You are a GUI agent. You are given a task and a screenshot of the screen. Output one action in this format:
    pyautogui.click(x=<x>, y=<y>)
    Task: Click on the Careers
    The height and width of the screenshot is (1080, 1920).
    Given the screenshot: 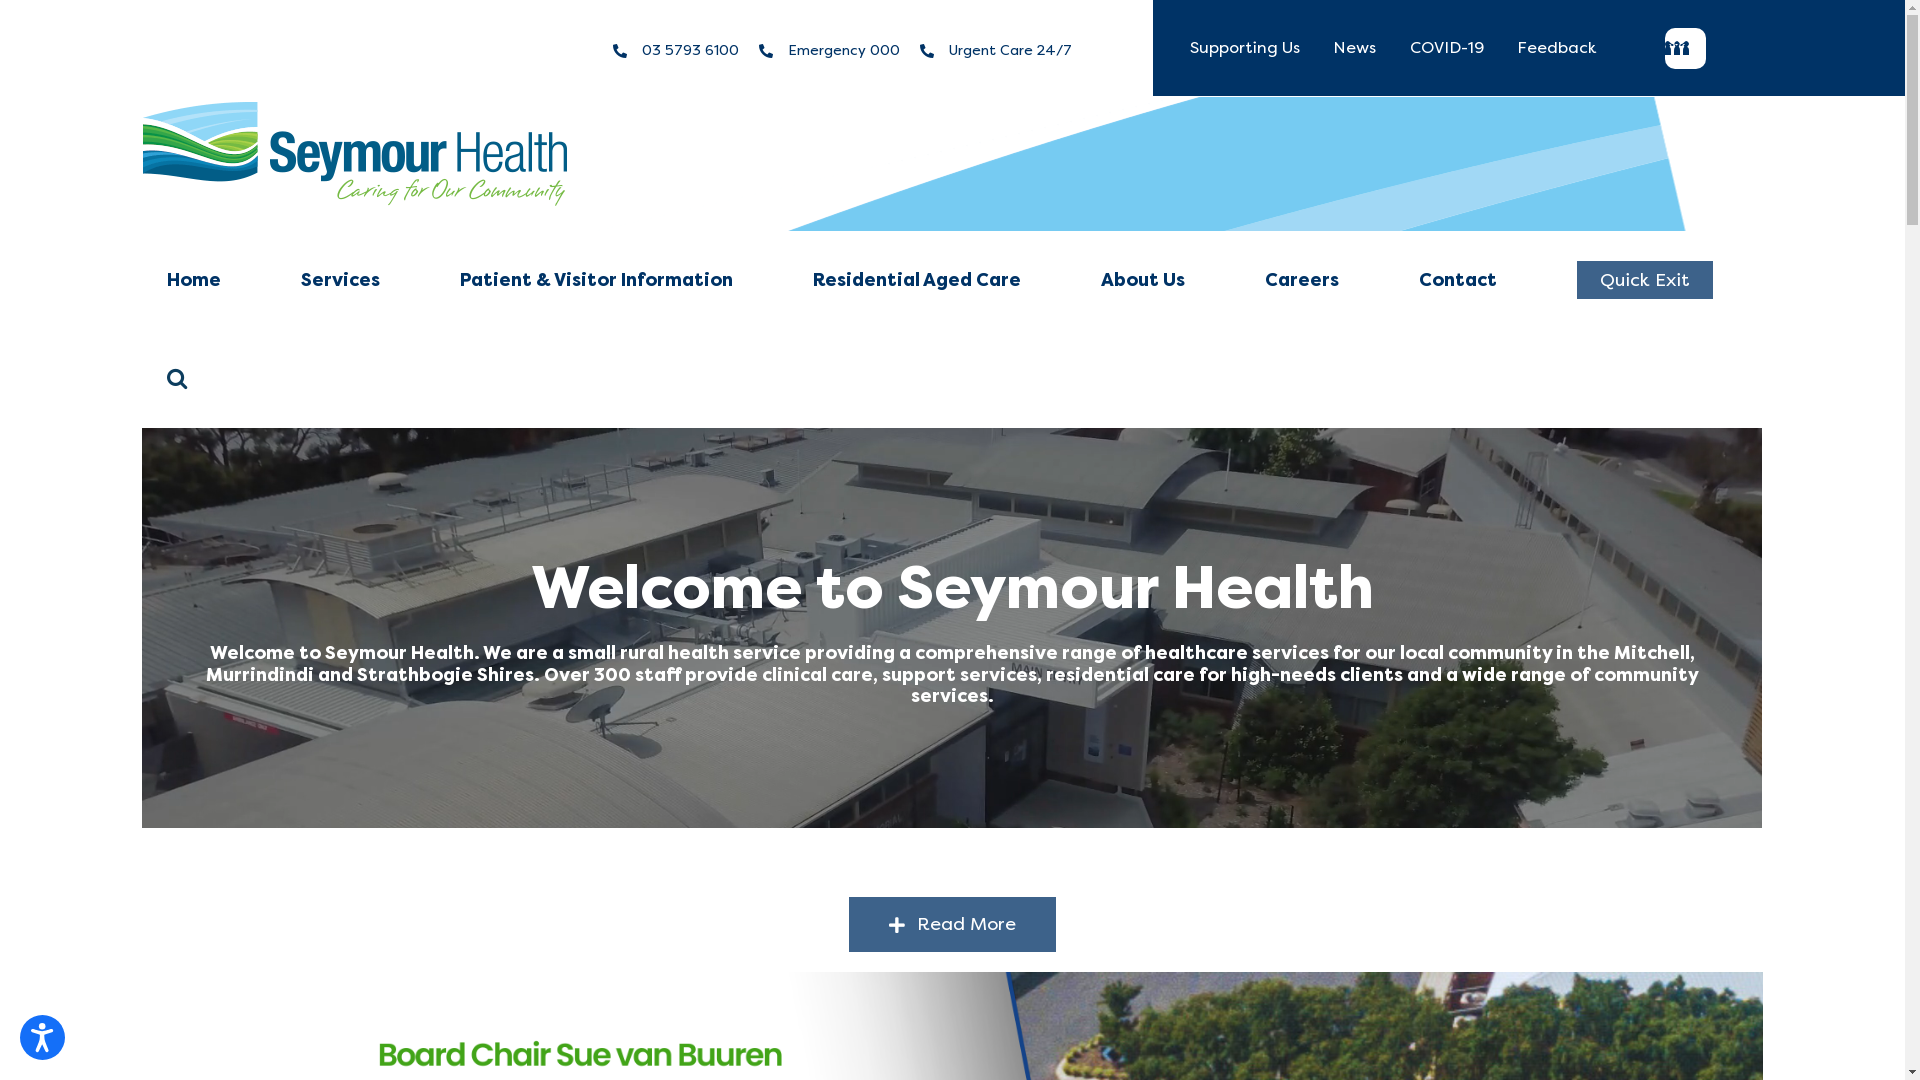 What is the action you would take?
    pyautogui.click(x=1302, y=280)
    